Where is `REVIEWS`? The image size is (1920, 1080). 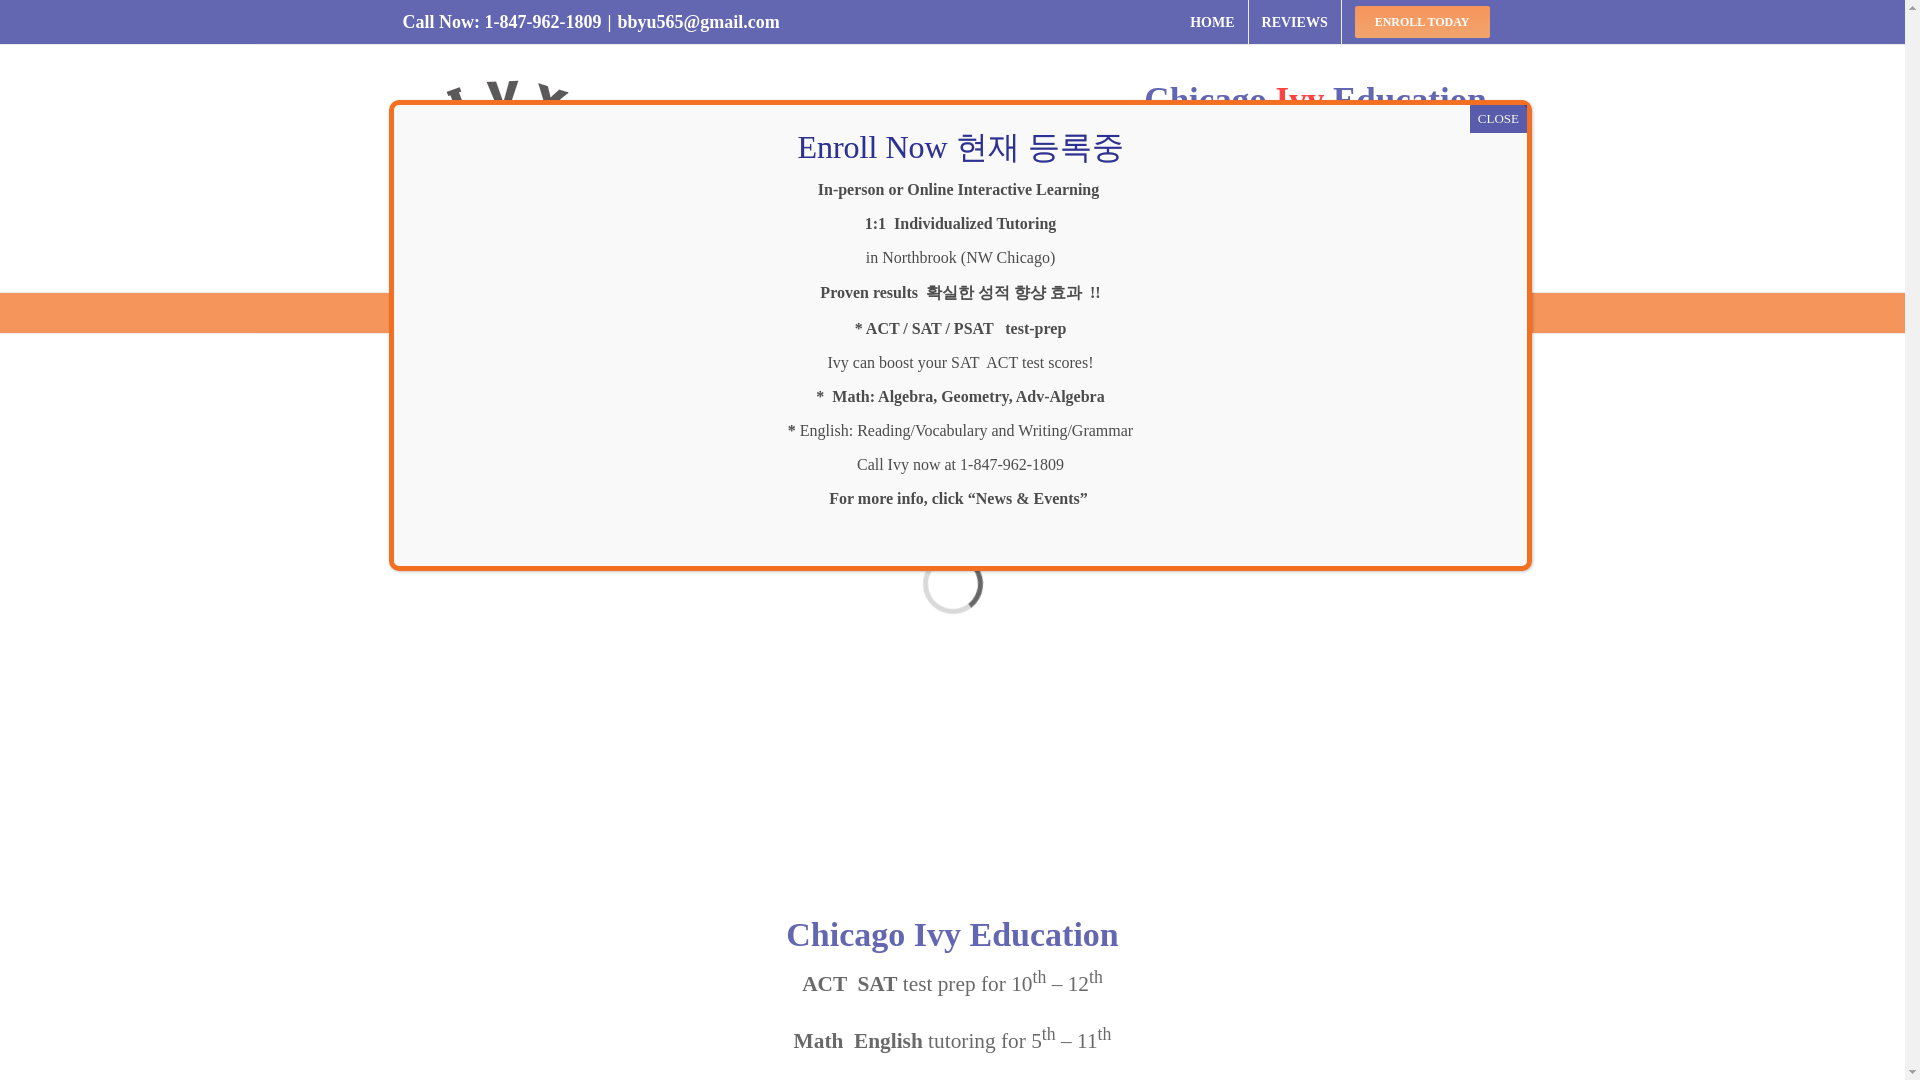 REVIEWS is located at coordinates (1294, 22).